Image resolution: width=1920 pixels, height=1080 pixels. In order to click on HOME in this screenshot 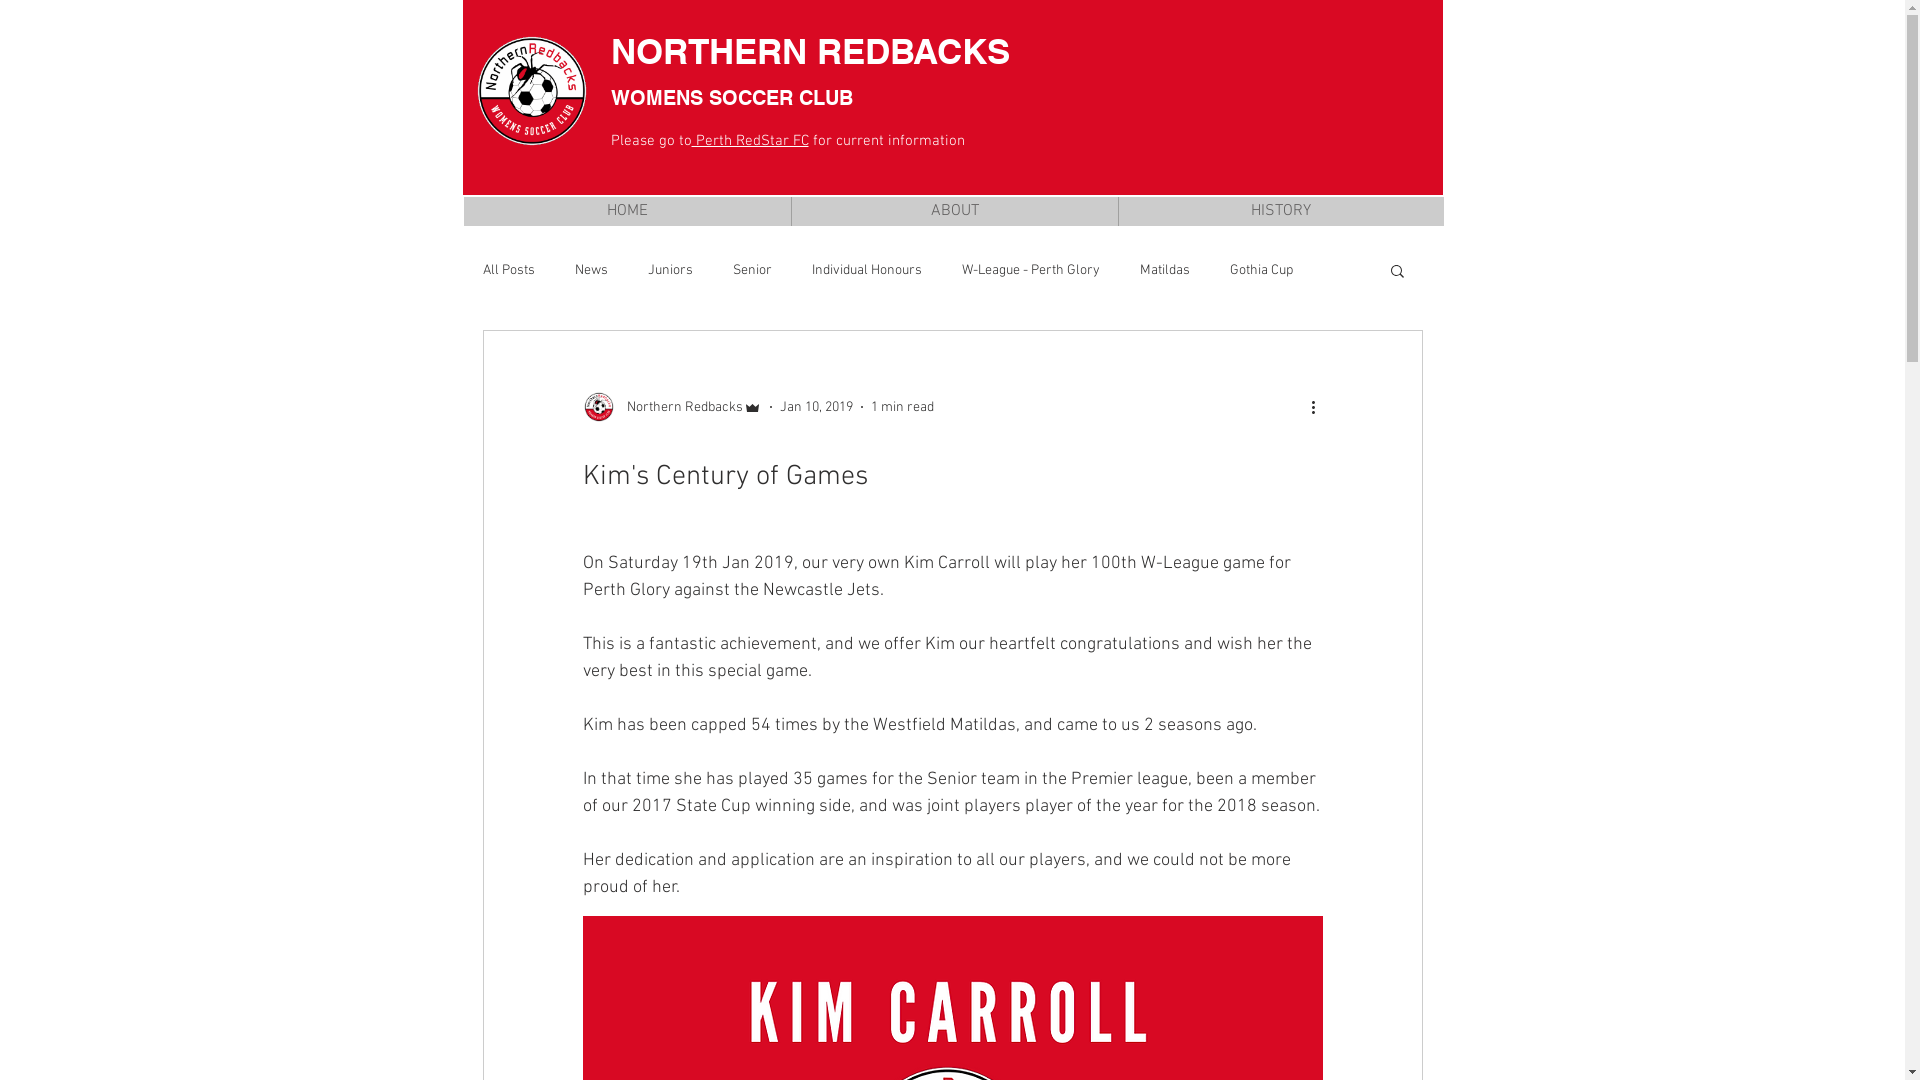, I will do `click(628, 212)`.